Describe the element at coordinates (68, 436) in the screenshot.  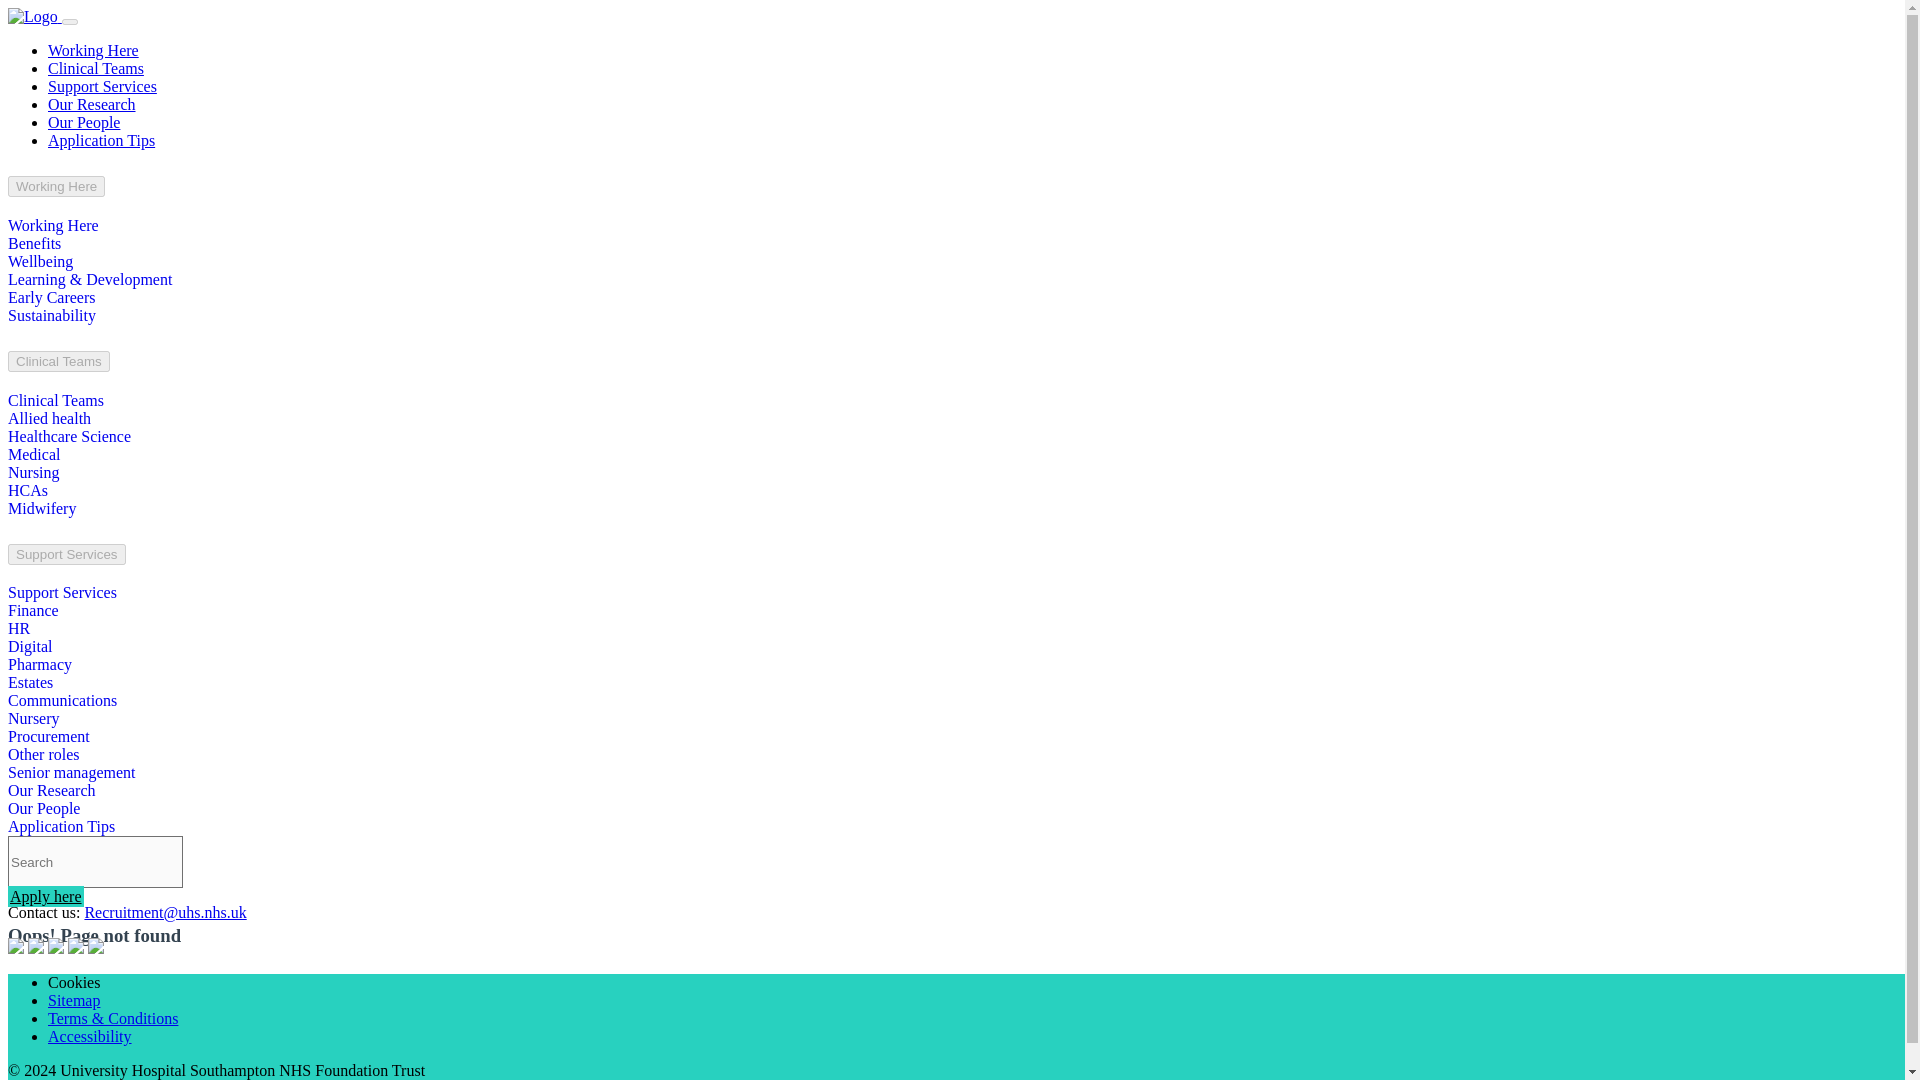
I see `Healthcare Science` at that location.